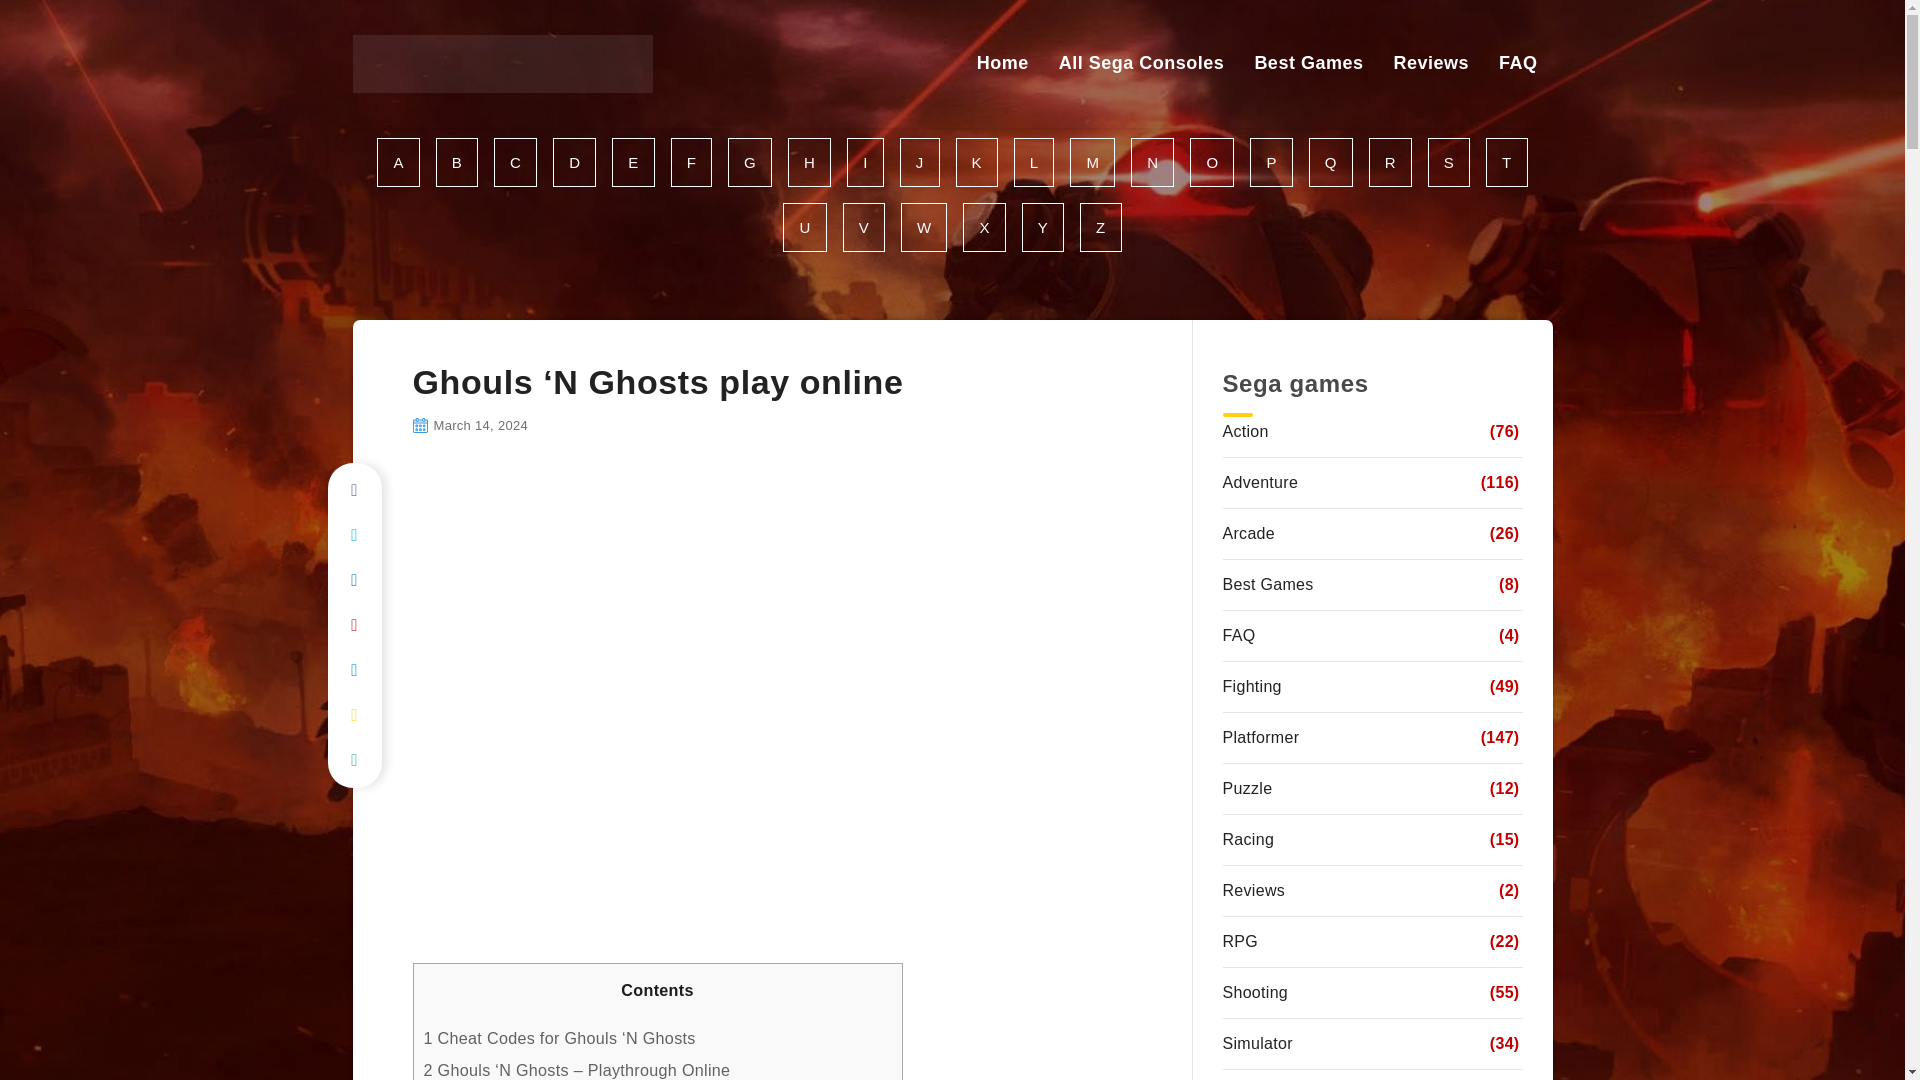 The width and height of the screenshot is (1920, 1080). Describe the element at coordinates (749, 162) in the screenshot. I see `G of sega` at that location.